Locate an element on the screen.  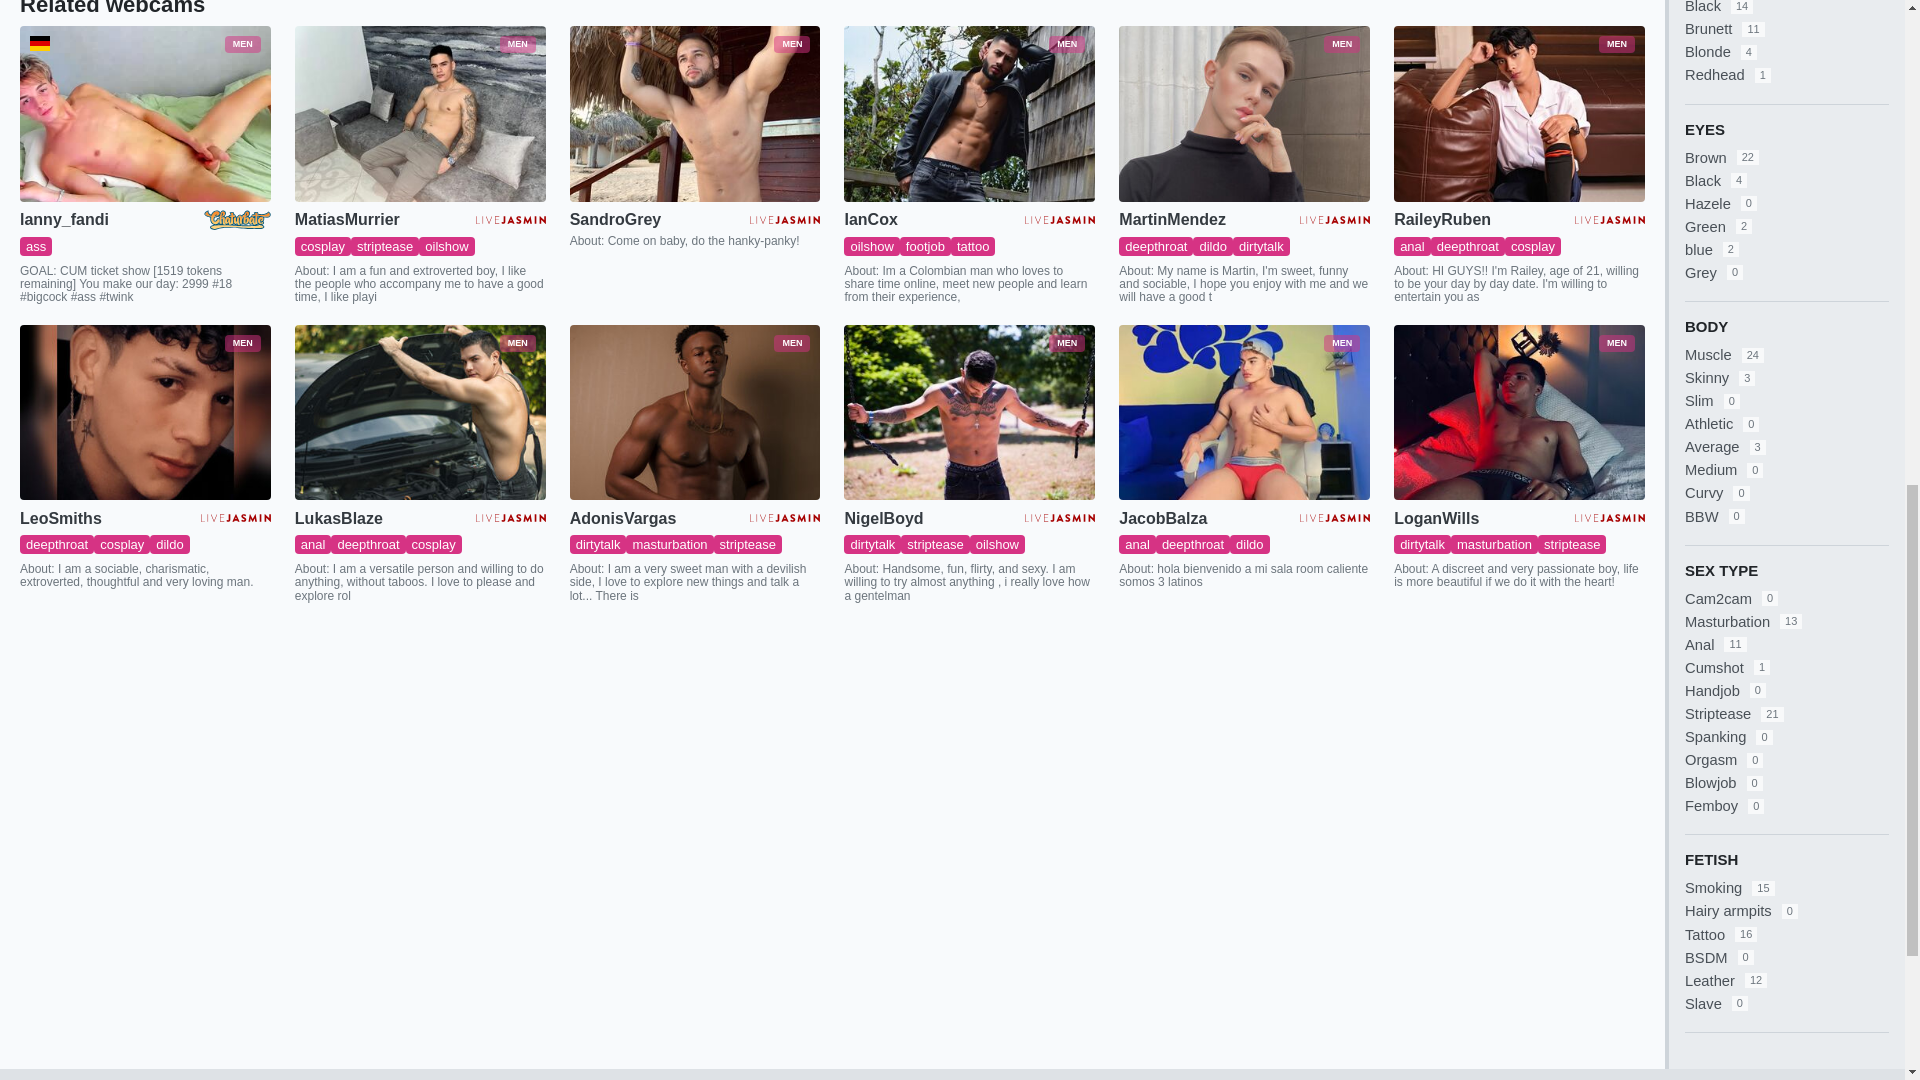
MatiasMurrierLive Webcam is located at coordinates (420, 113).